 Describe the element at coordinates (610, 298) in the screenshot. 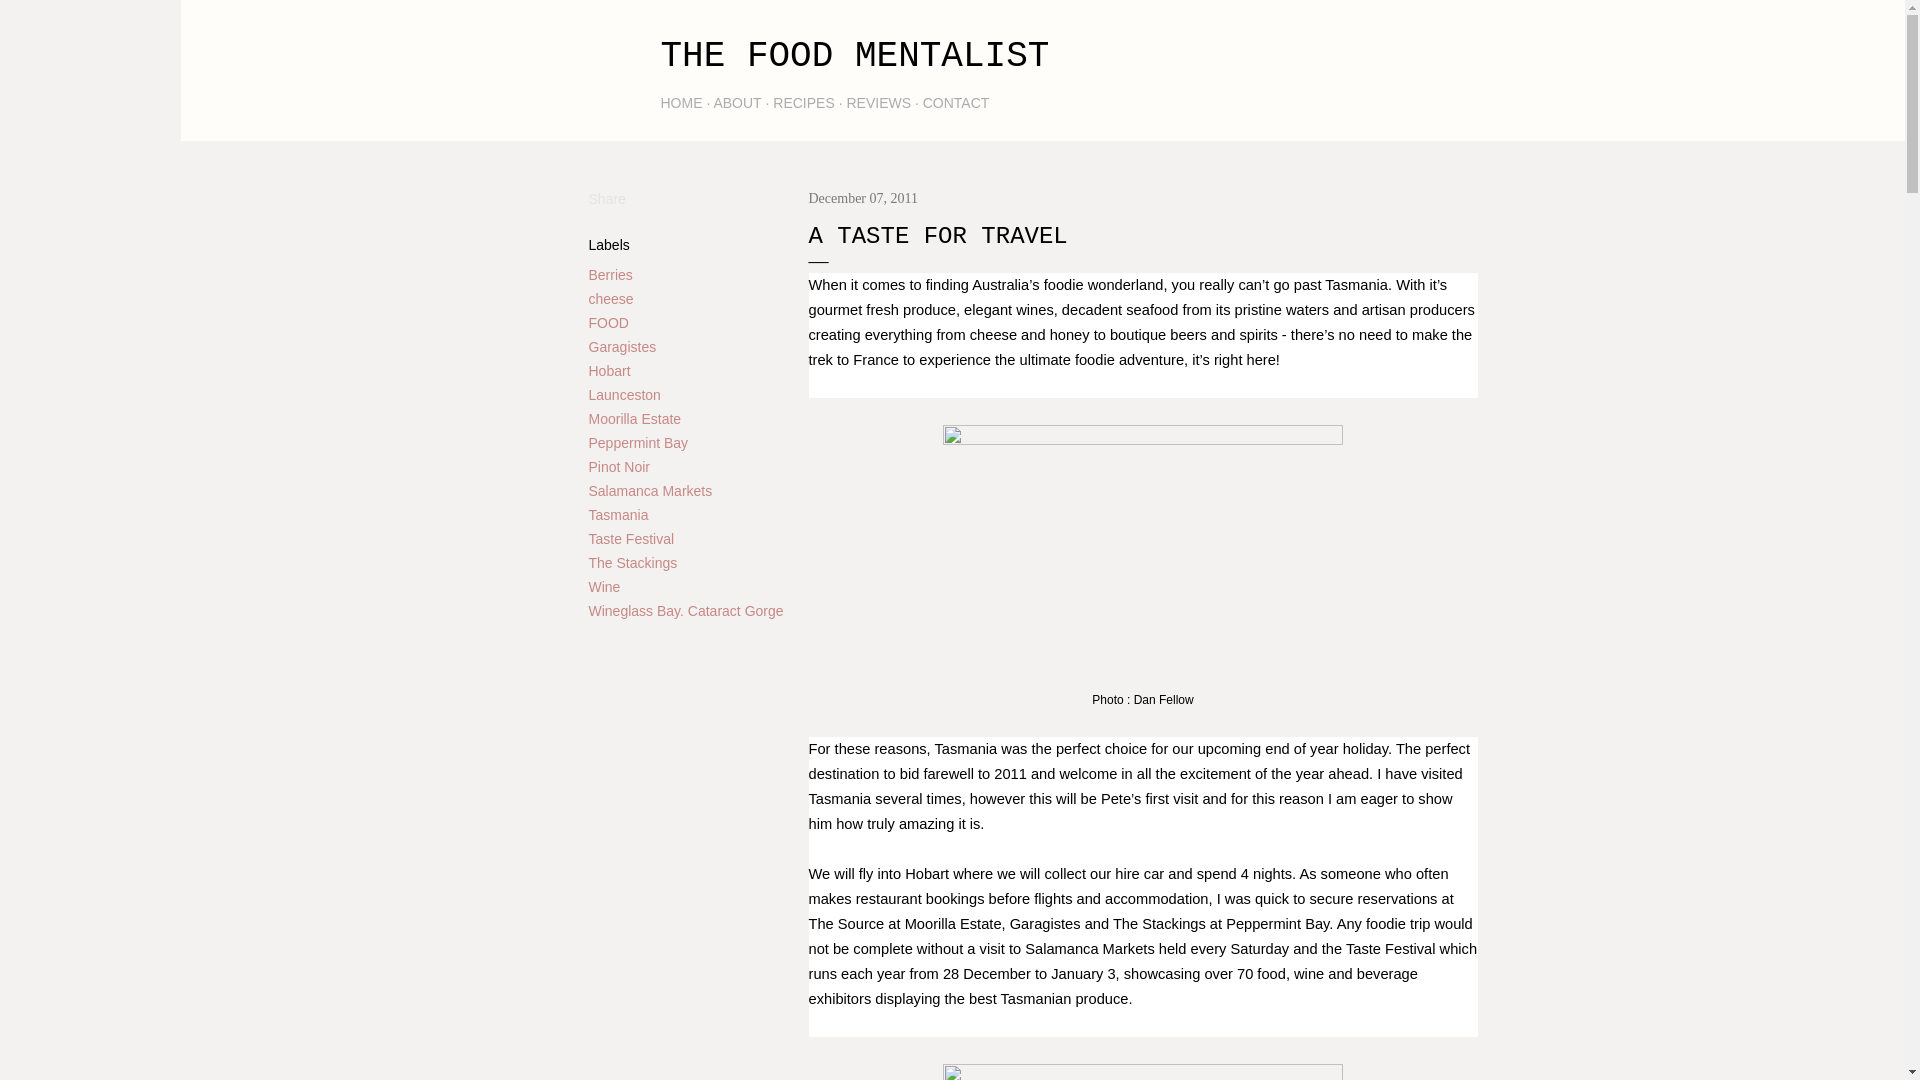

I see `cheese` at that location.